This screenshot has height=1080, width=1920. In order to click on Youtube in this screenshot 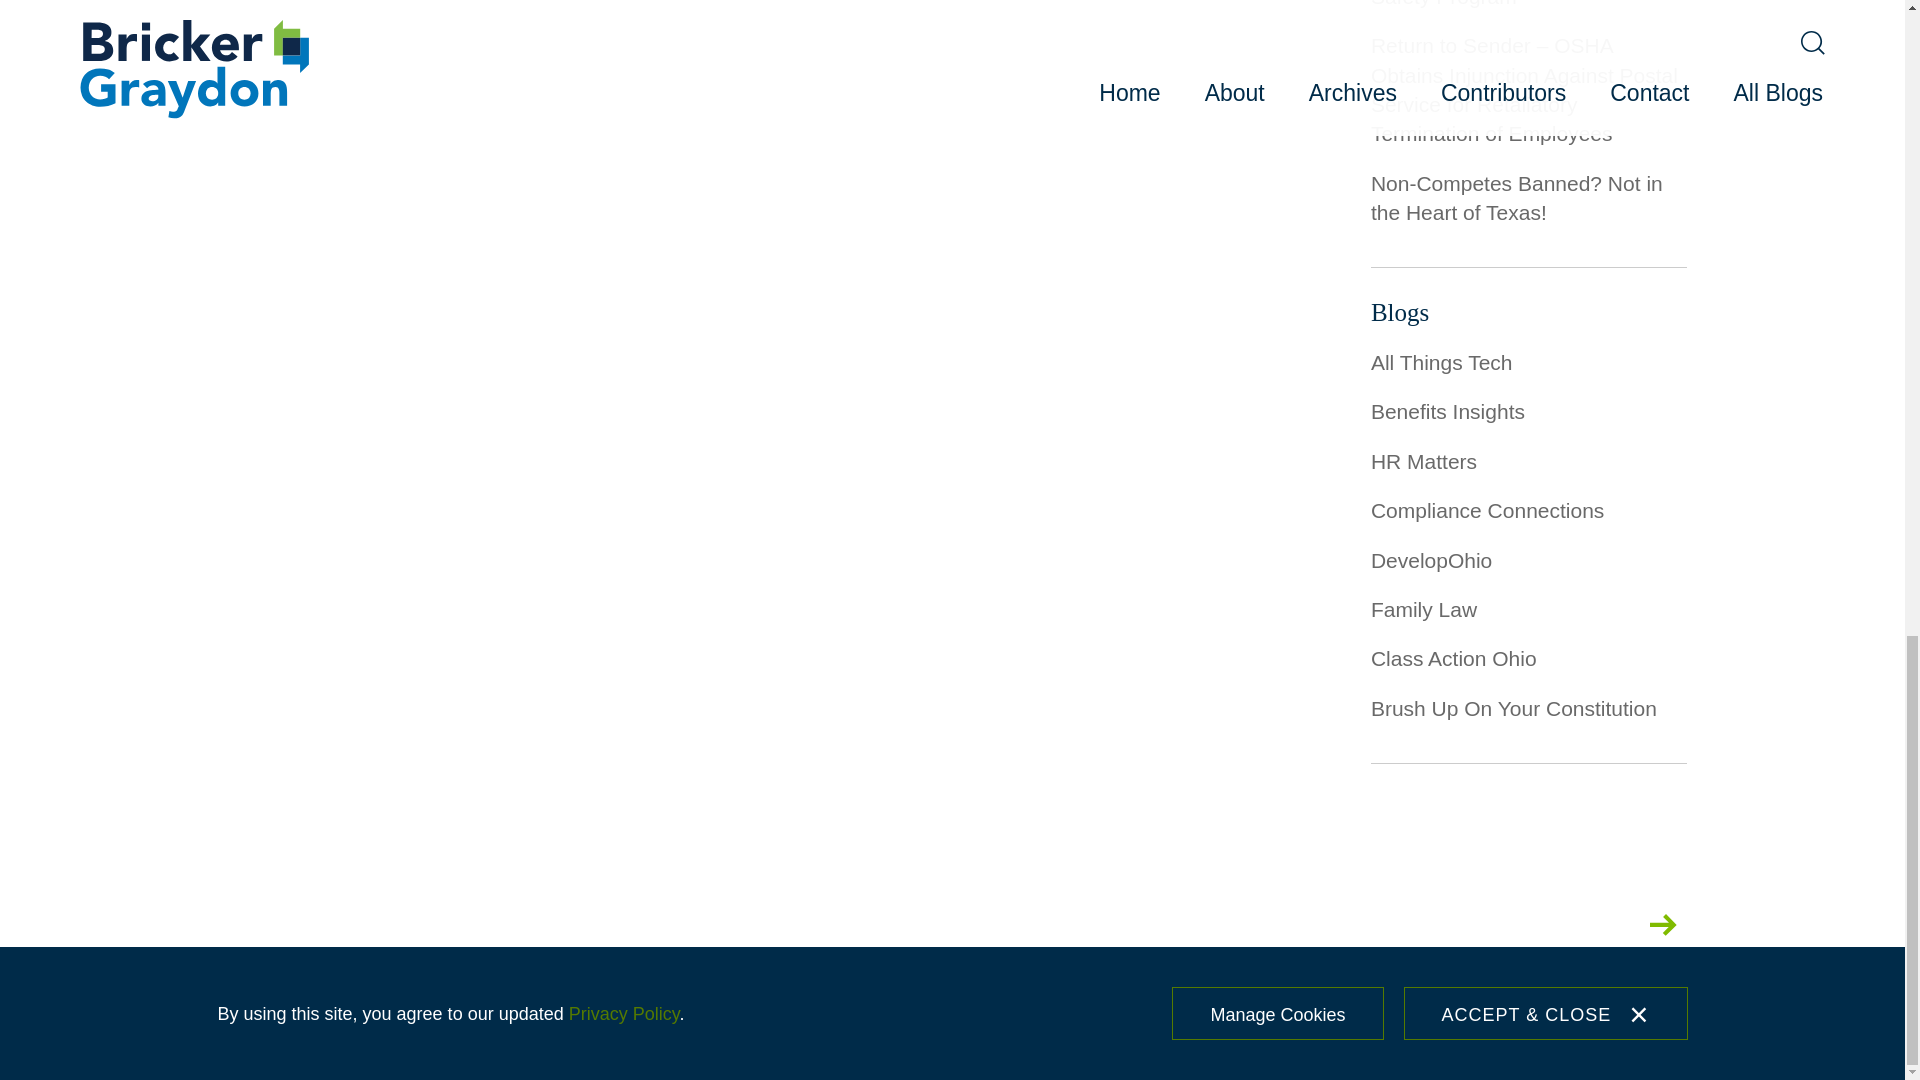, I will do `click(1600, 924)`.